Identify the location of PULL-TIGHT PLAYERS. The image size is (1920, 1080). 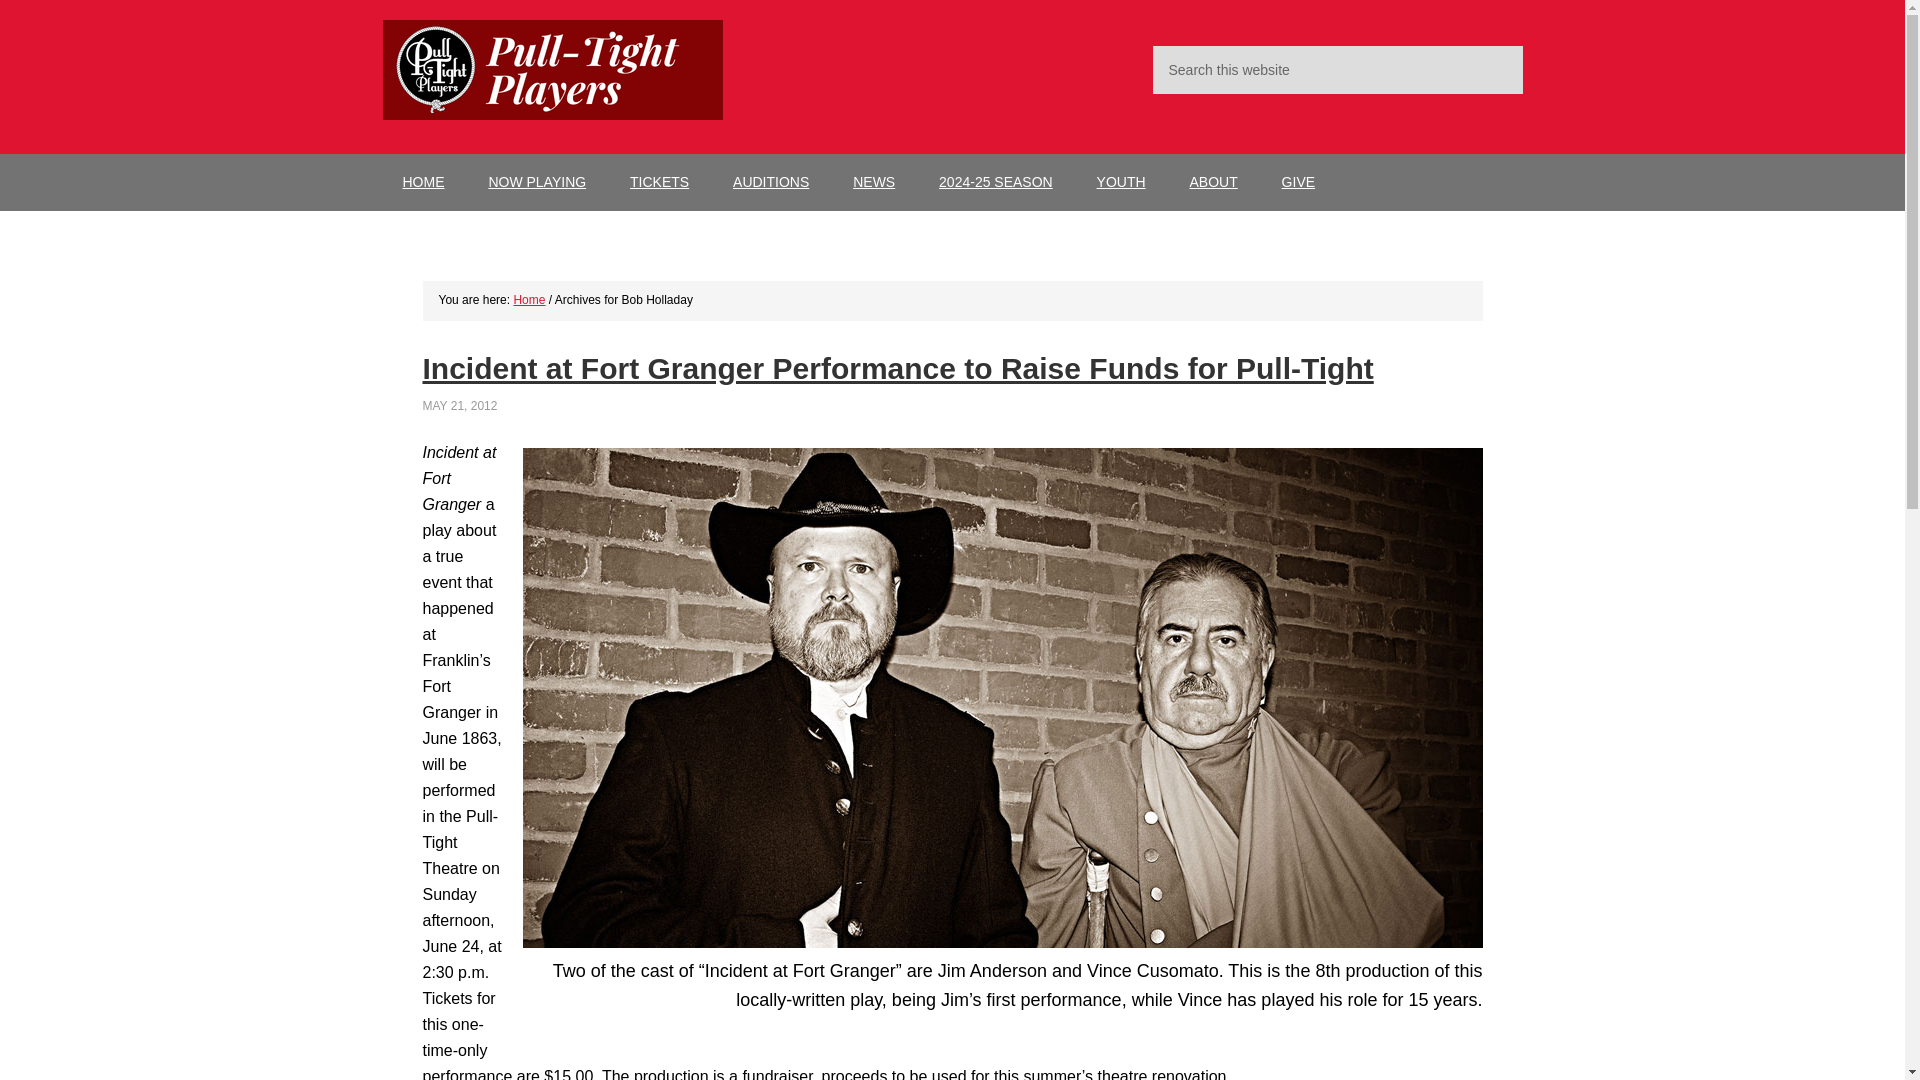
(552, 70).